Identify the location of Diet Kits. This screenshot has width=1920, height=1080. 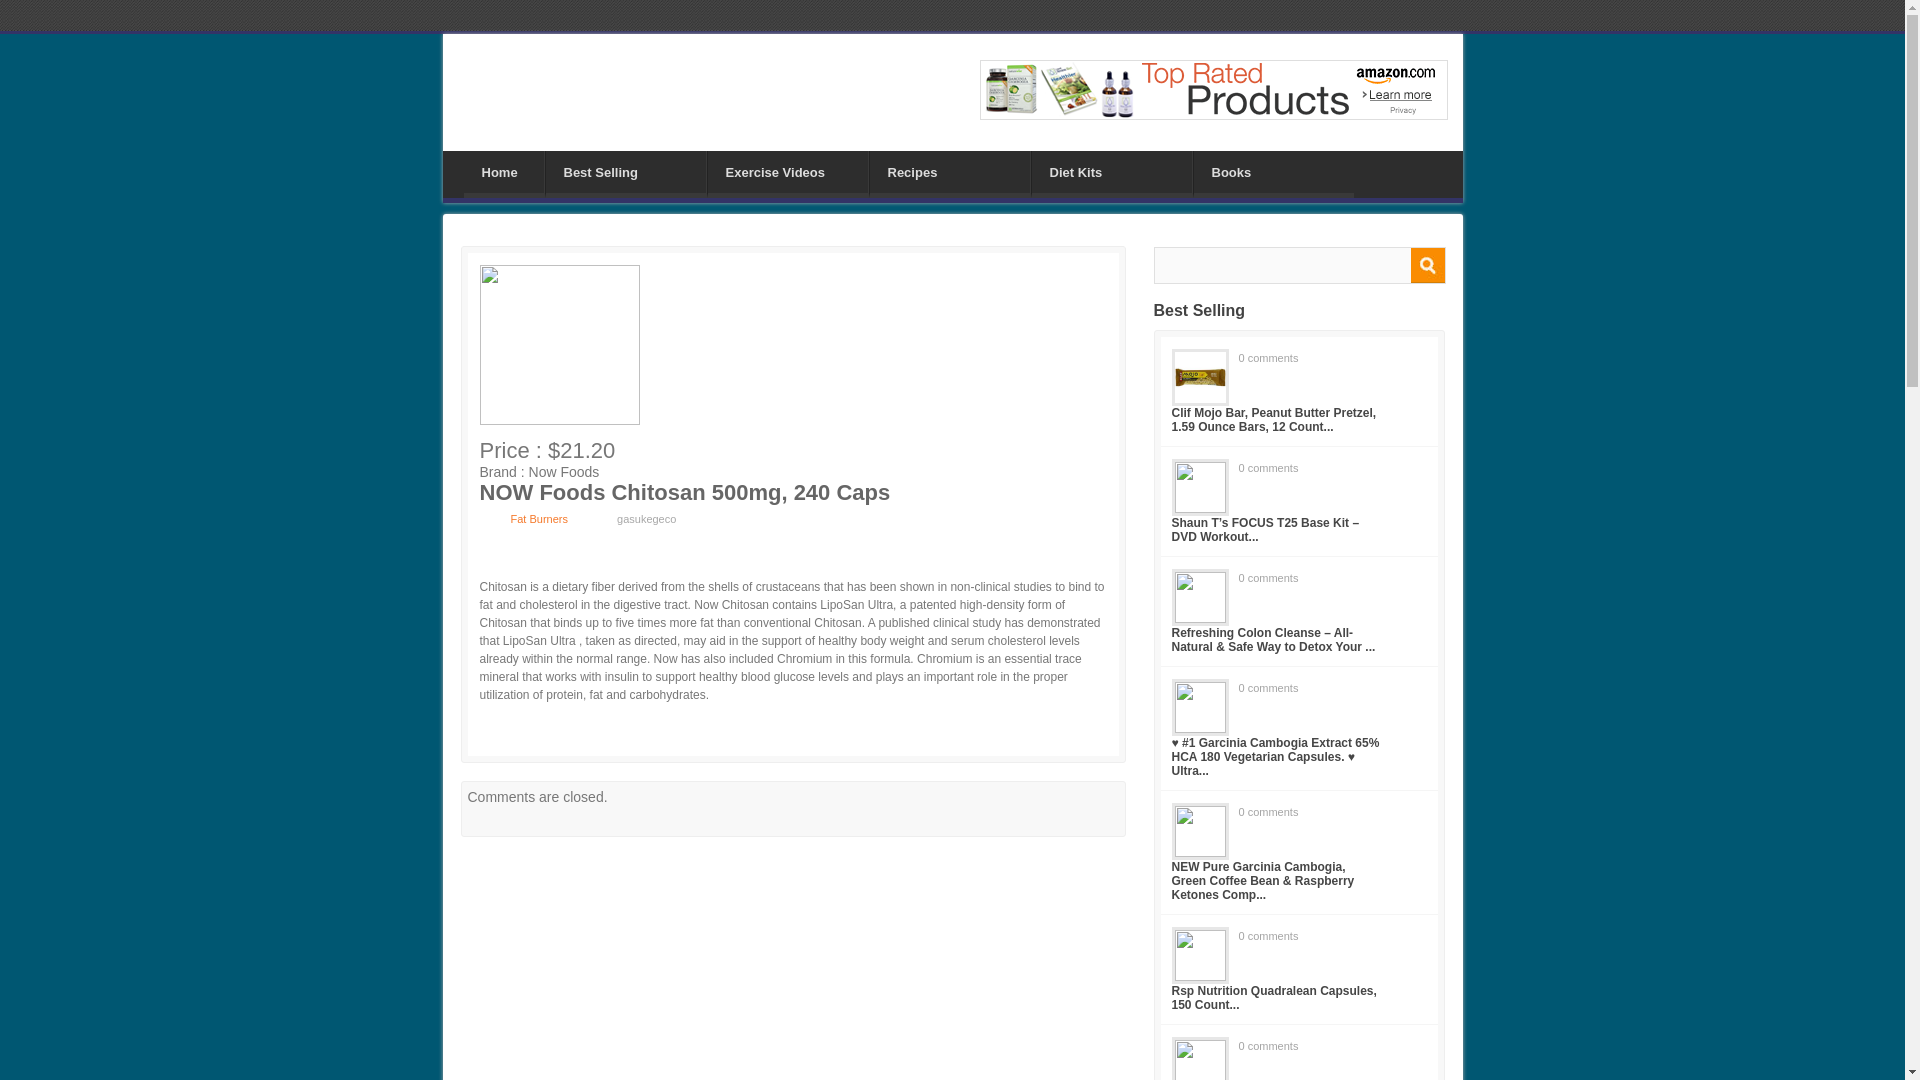
(1112, 172).